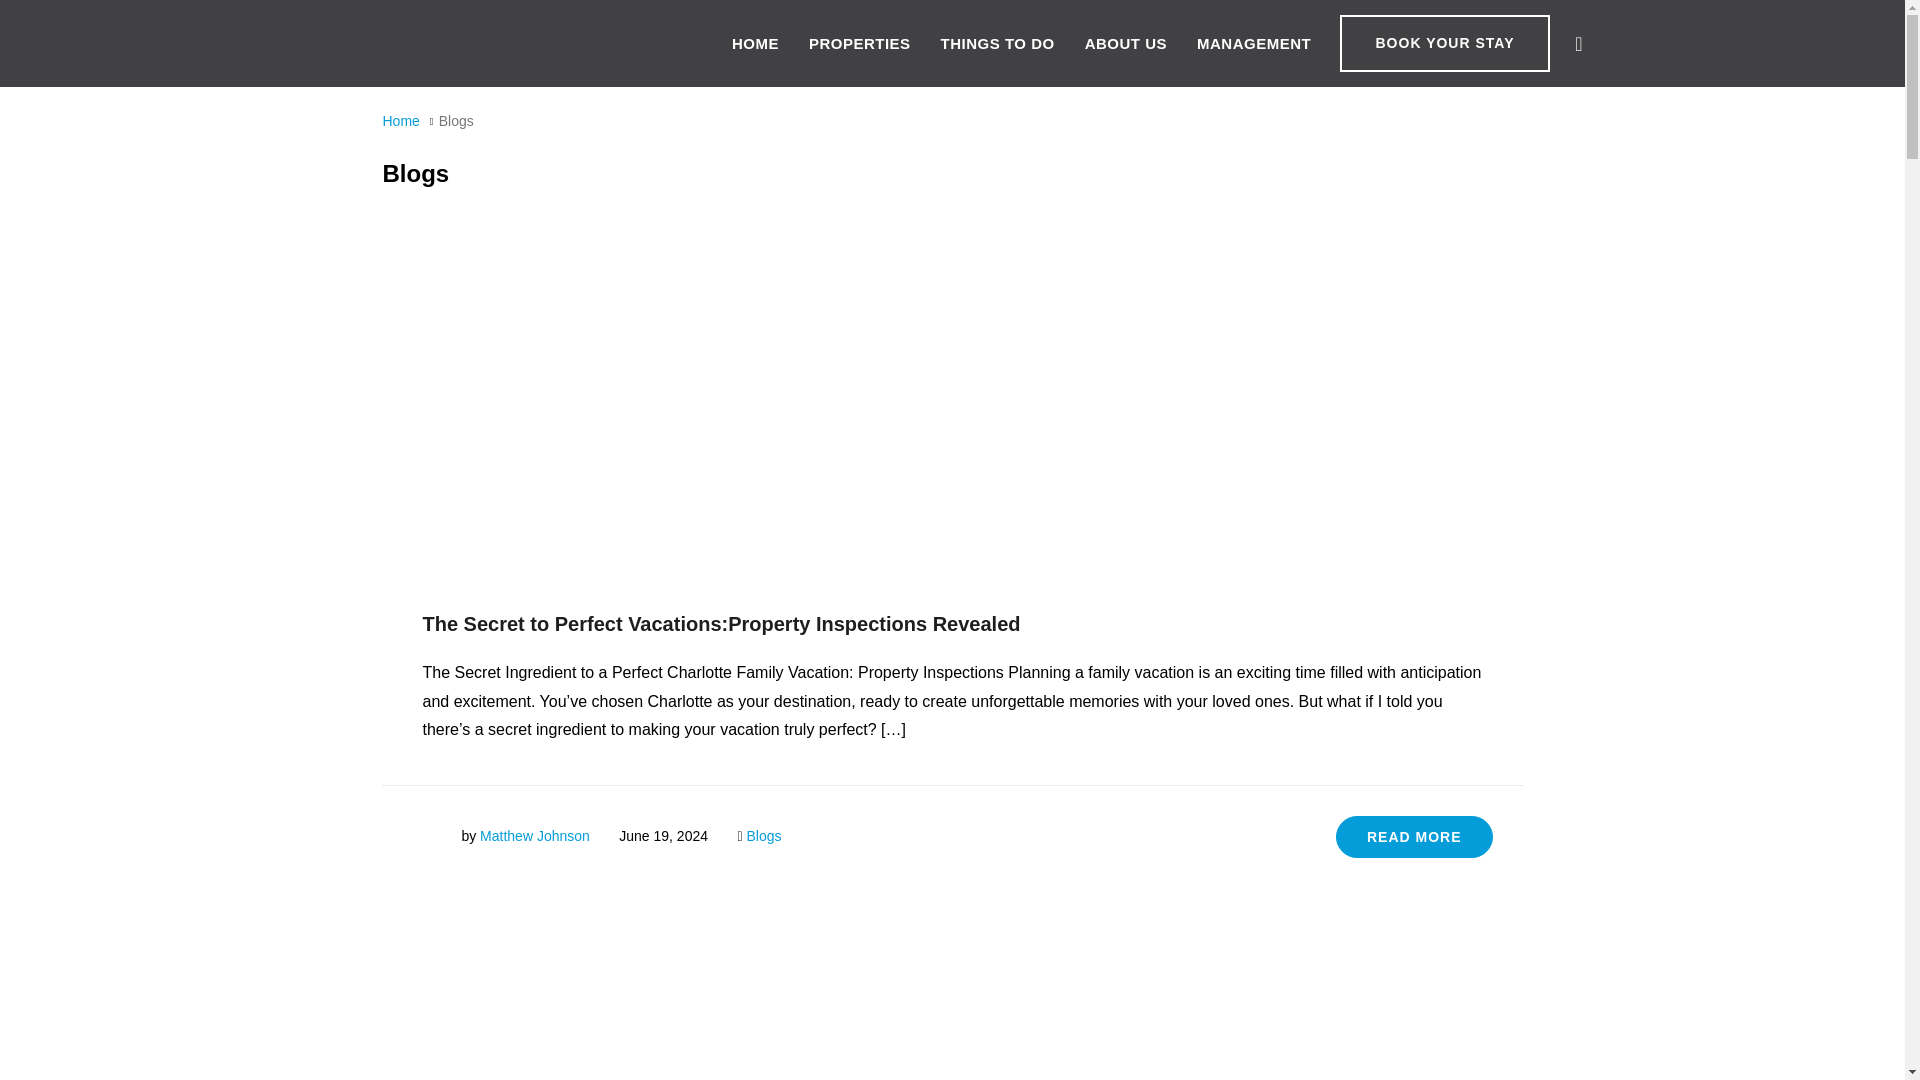 Image resolution: width=1920 pixels, height=1080 pixels. I want to click on MANAGEMENT, so click(1254, 44).